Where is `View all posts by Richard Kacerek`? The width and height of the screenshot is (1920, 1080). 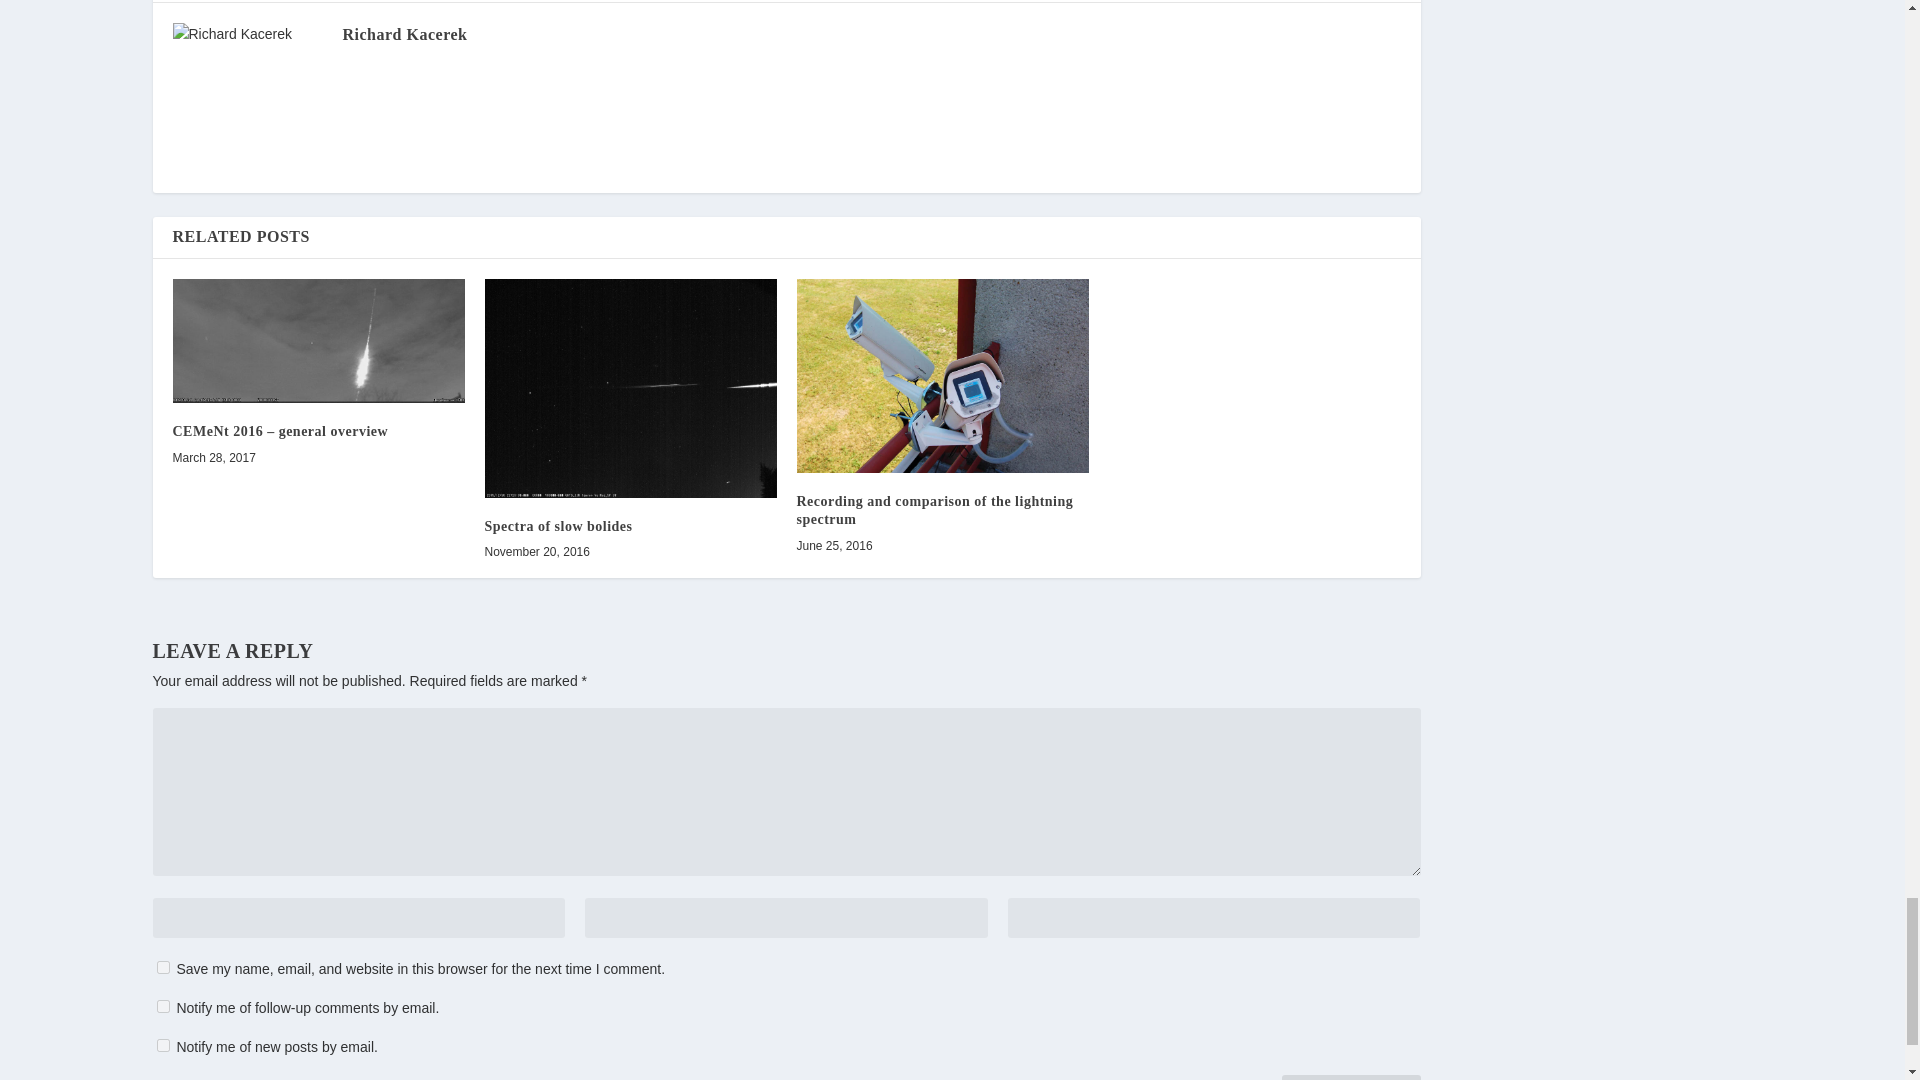
View all posts by Richard Kacerek is located at coordinates (404, 34).